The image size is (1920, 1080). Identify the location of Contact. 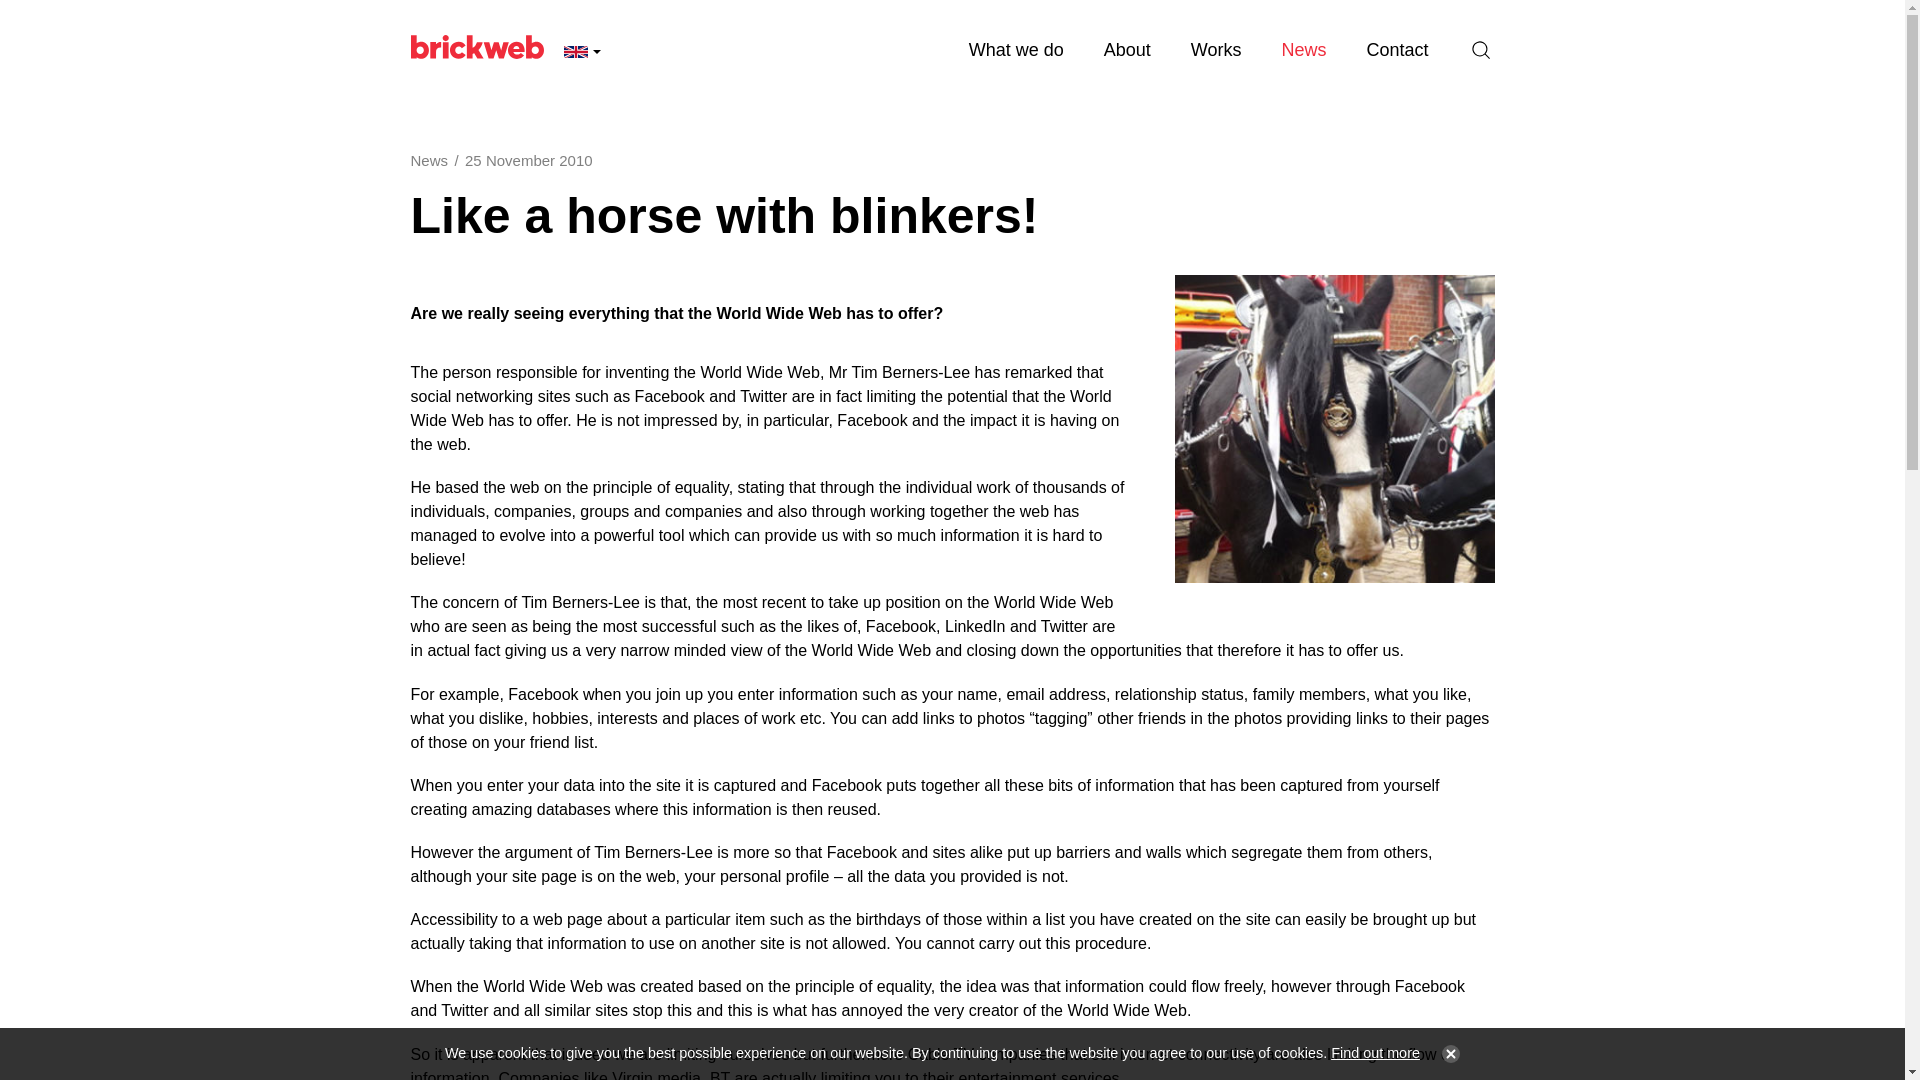
(1396, 50).